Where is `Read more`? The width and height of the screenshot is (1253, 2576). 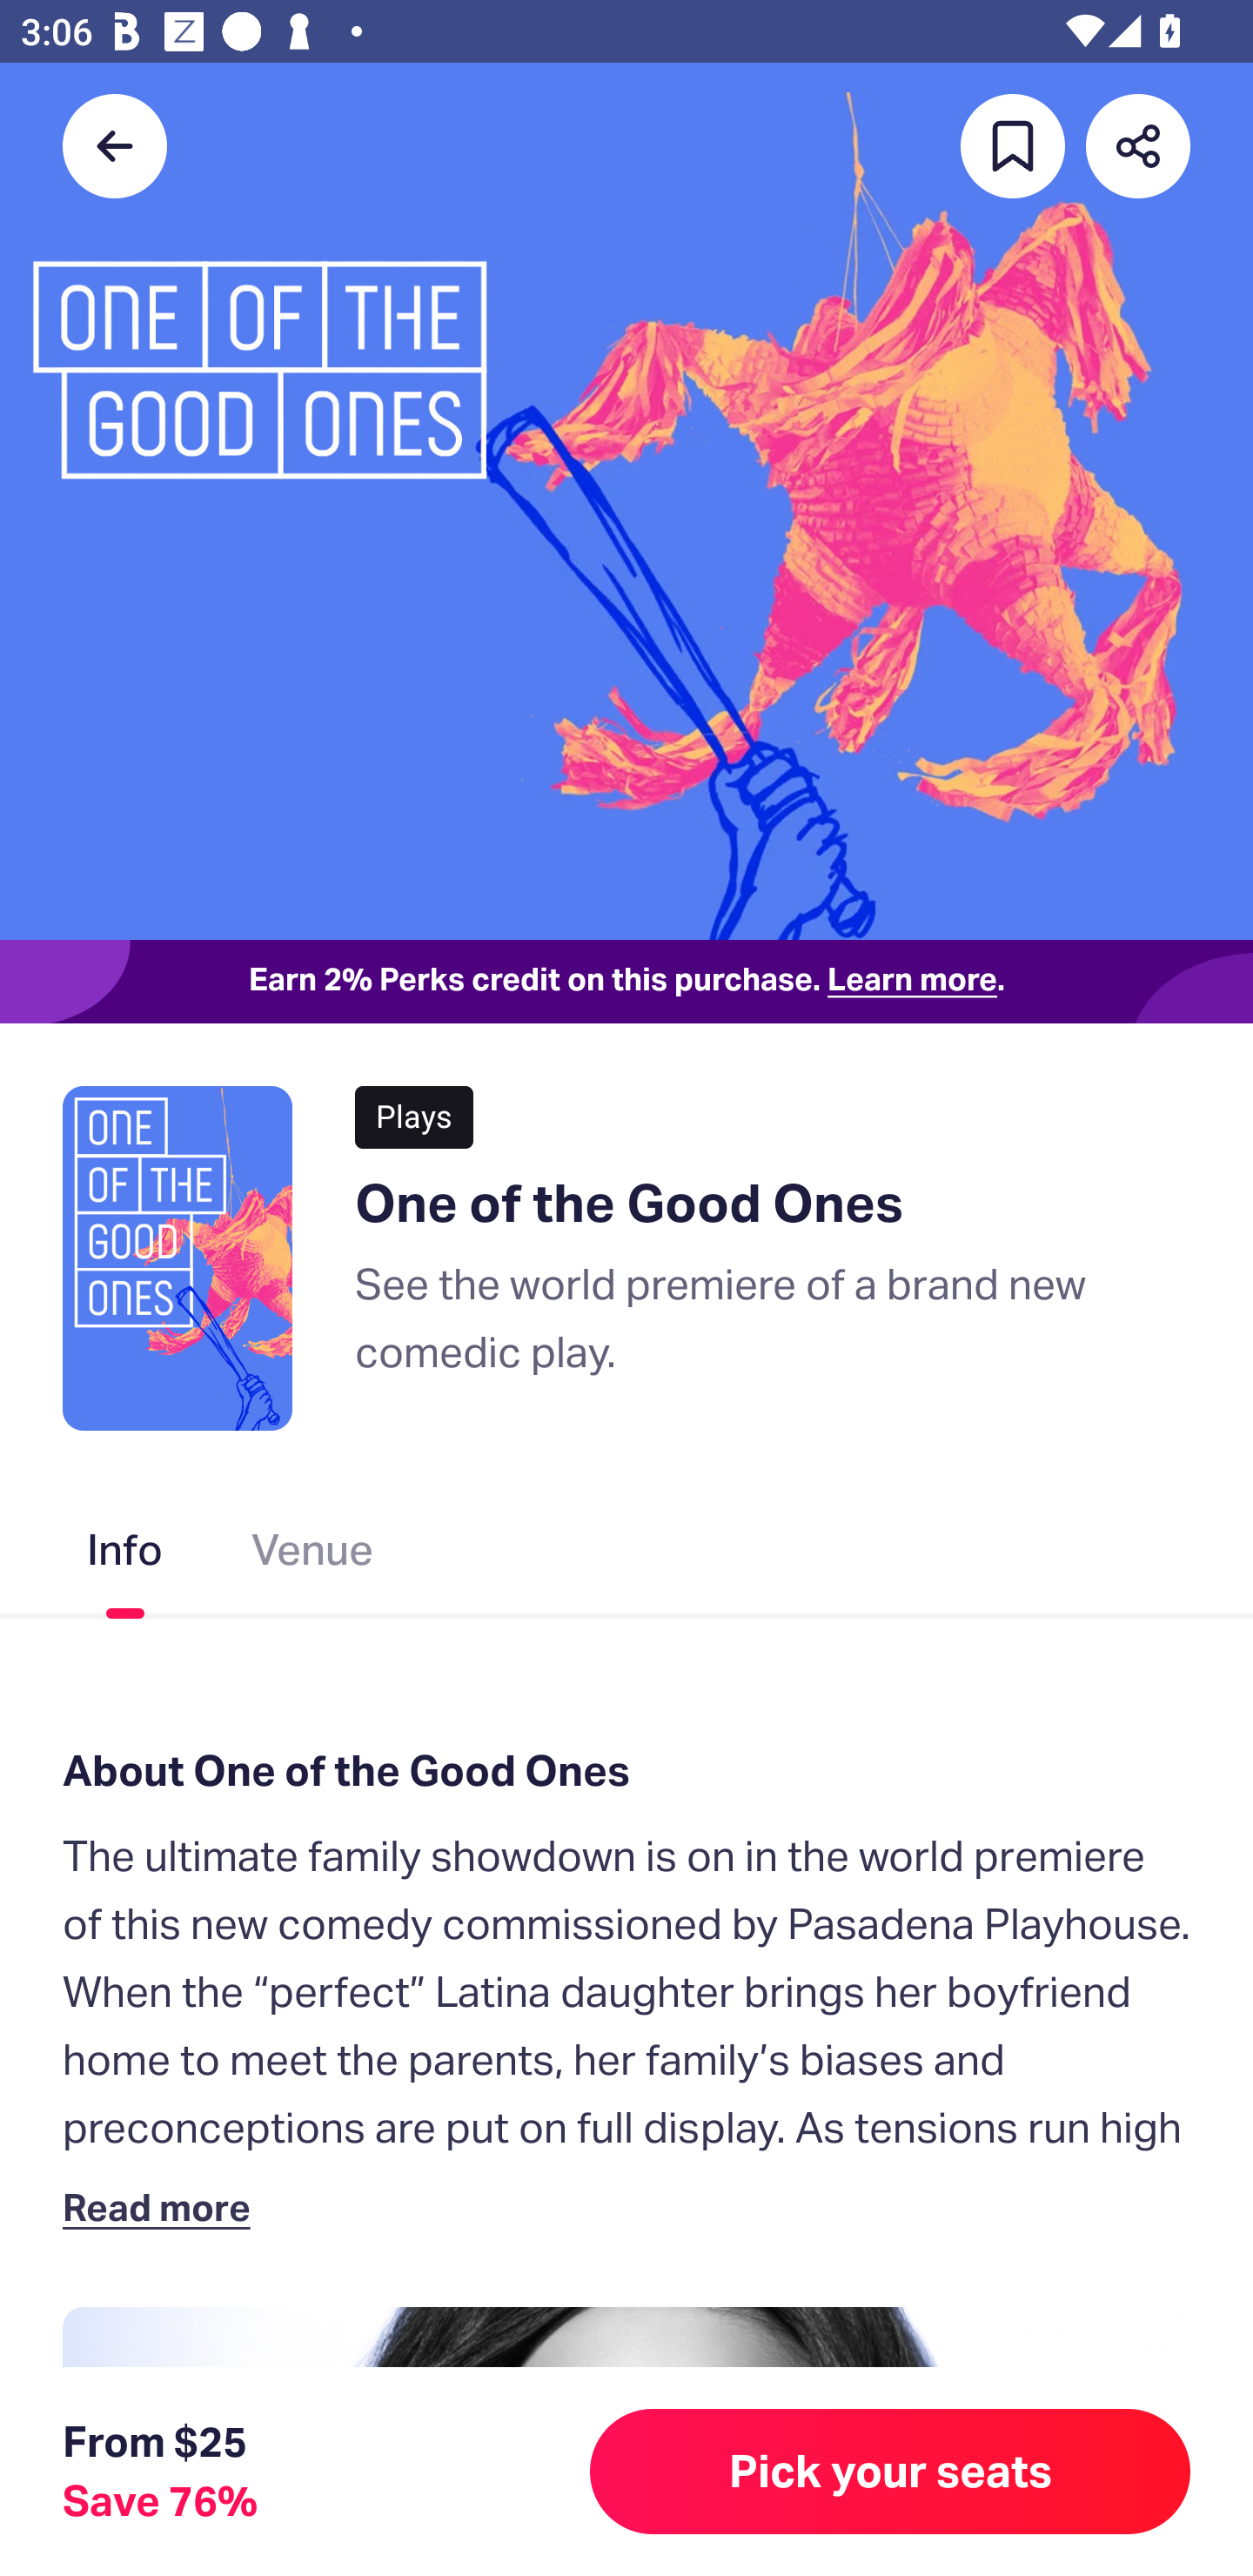
Read more is located at coordinates (163, 2206).